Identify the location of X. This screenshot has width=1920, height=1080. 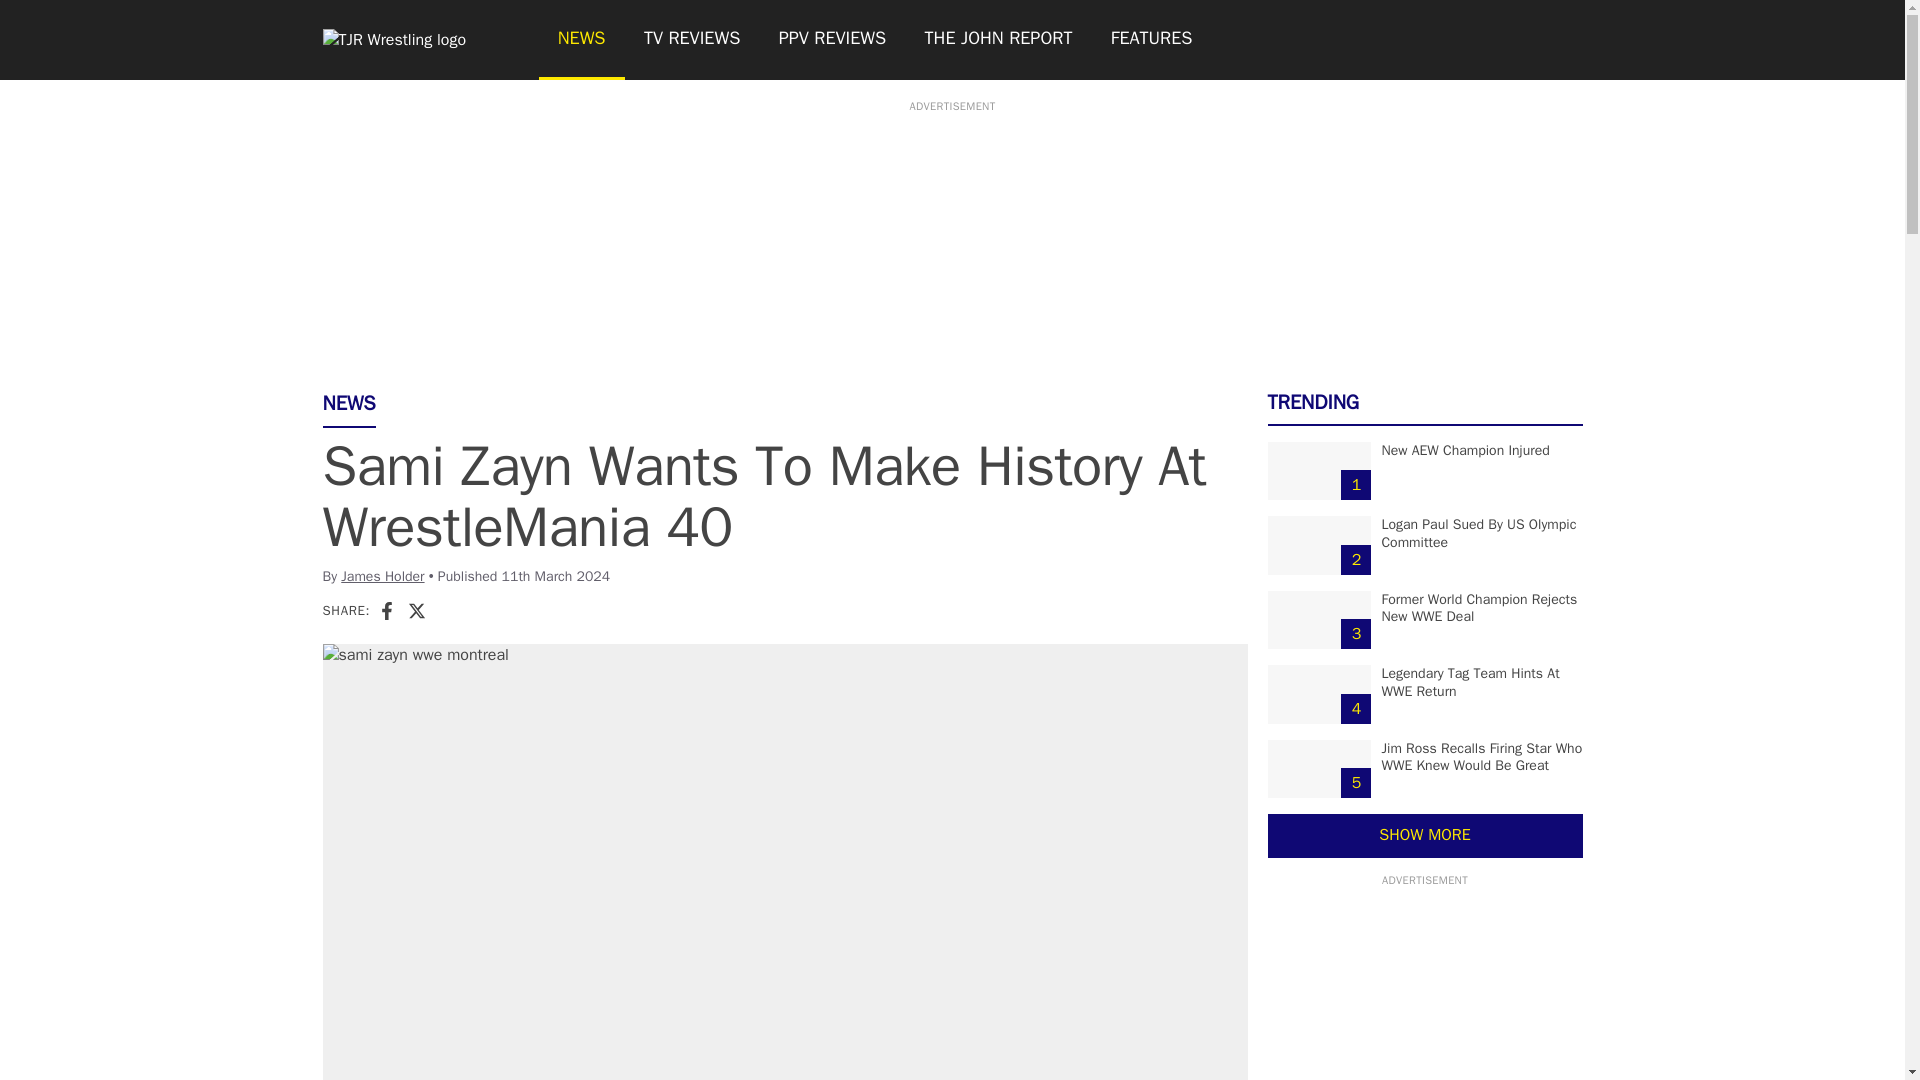
(416, 610).